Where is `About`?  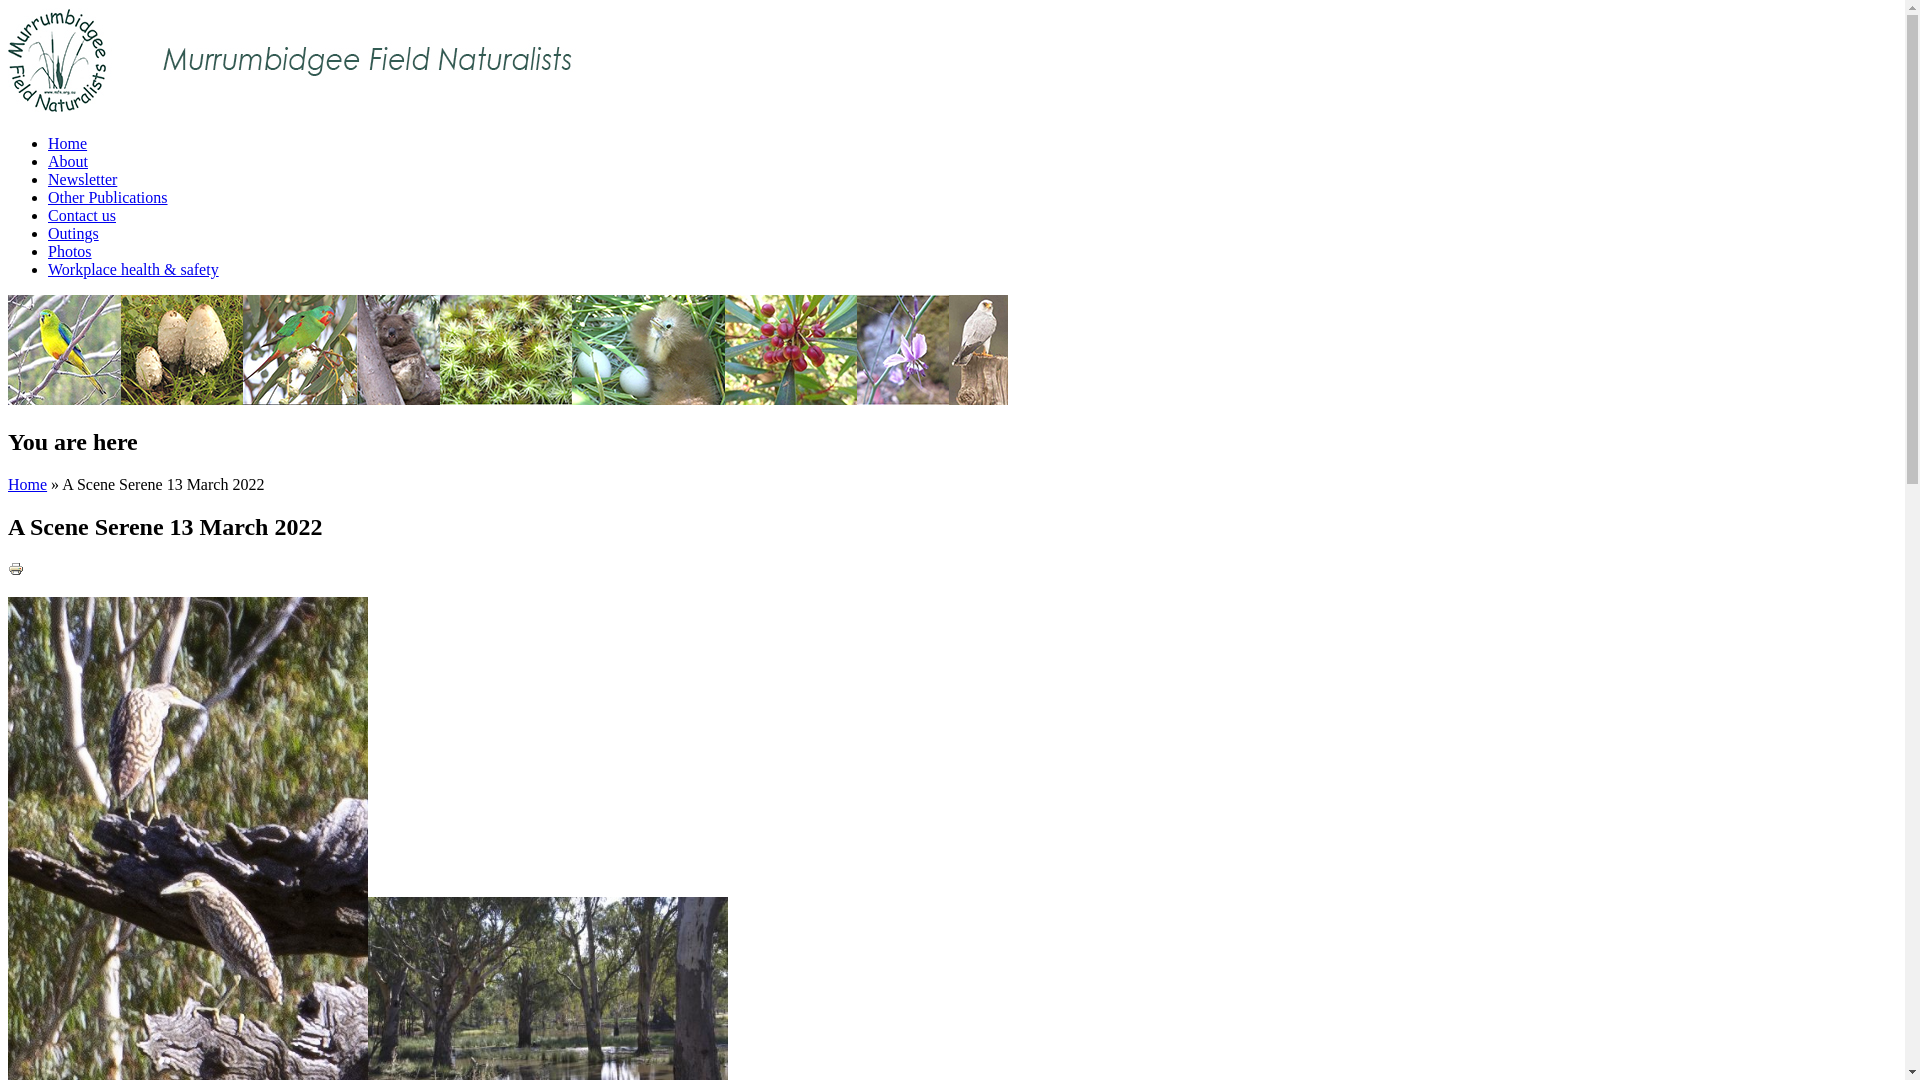
About is located at coordinates (68, 162).